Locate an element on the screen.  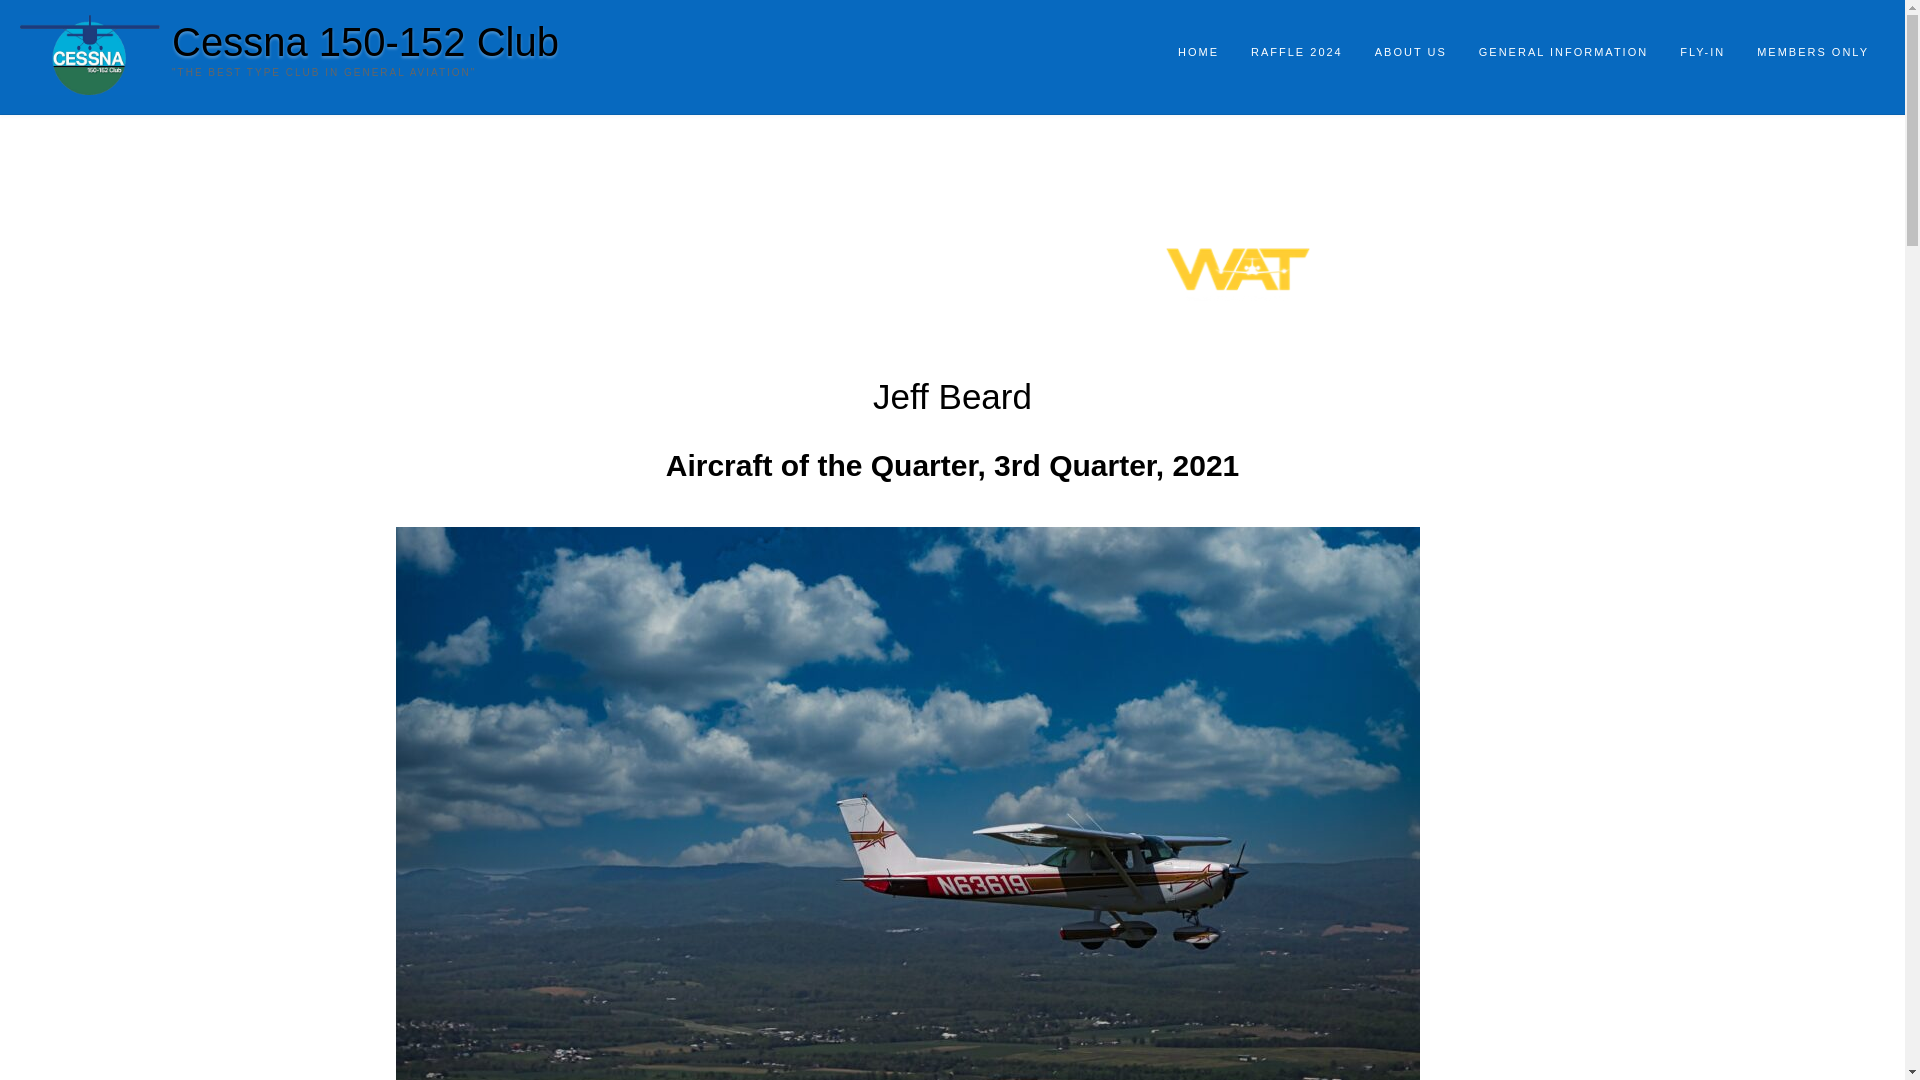
GENERAL INFORMATION is located at coordinates (1564, 53).